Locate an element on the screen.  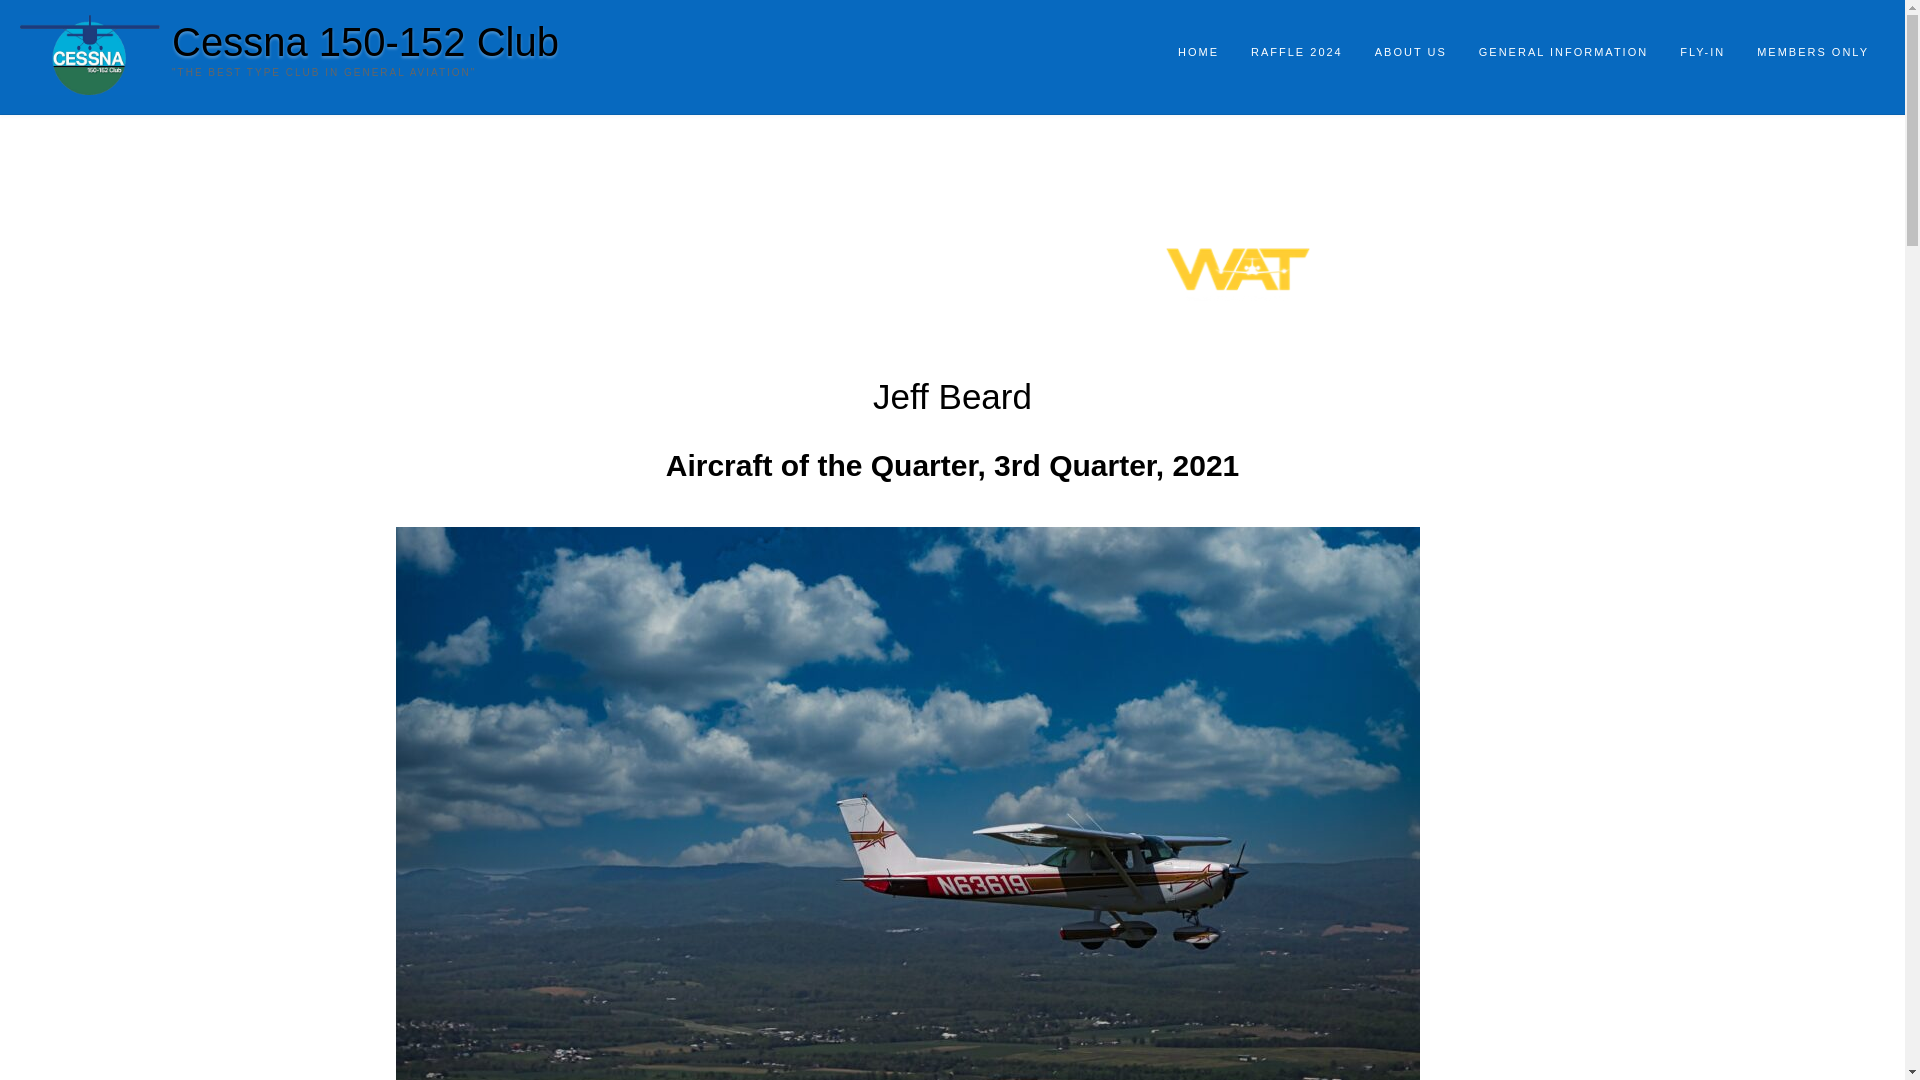
GENERAL INFORMATION is located at coordinates (1564, 53).